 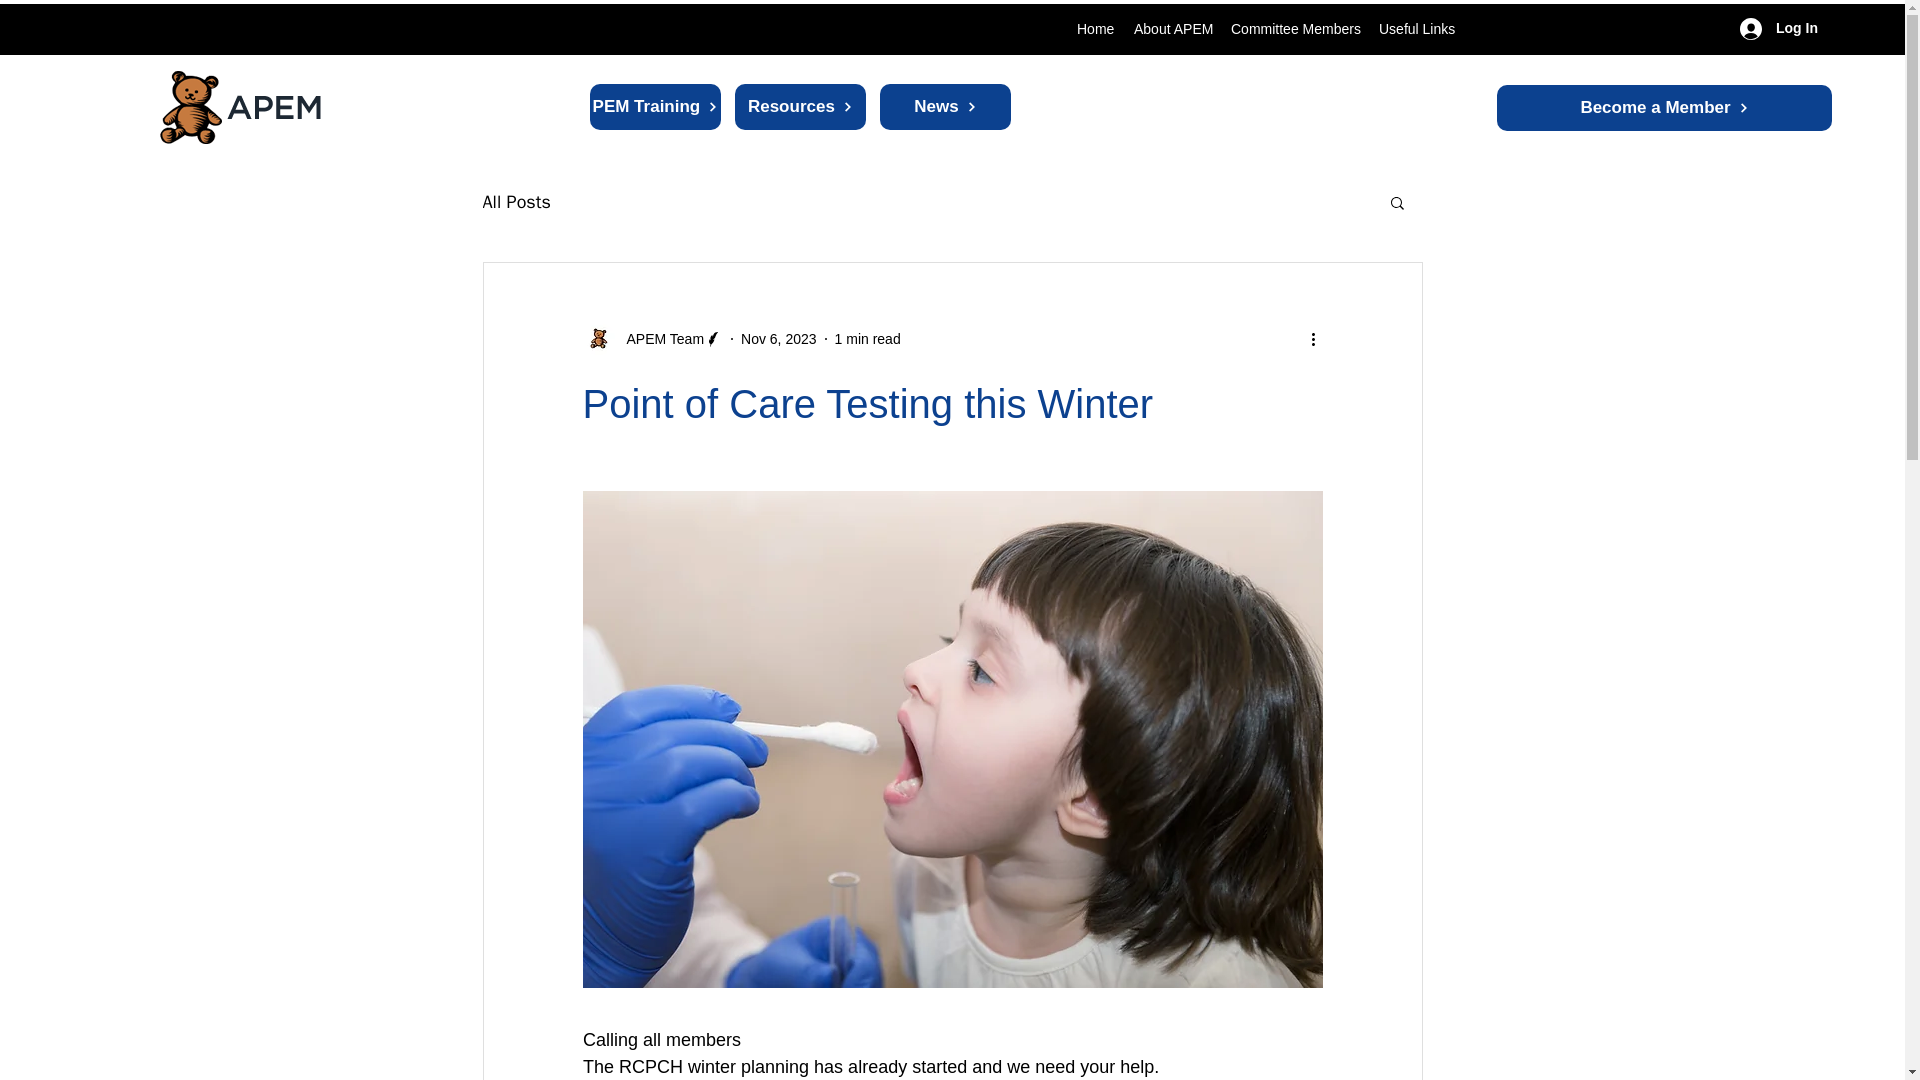 I want to click on About APEM, so click(x=1172, y=30).